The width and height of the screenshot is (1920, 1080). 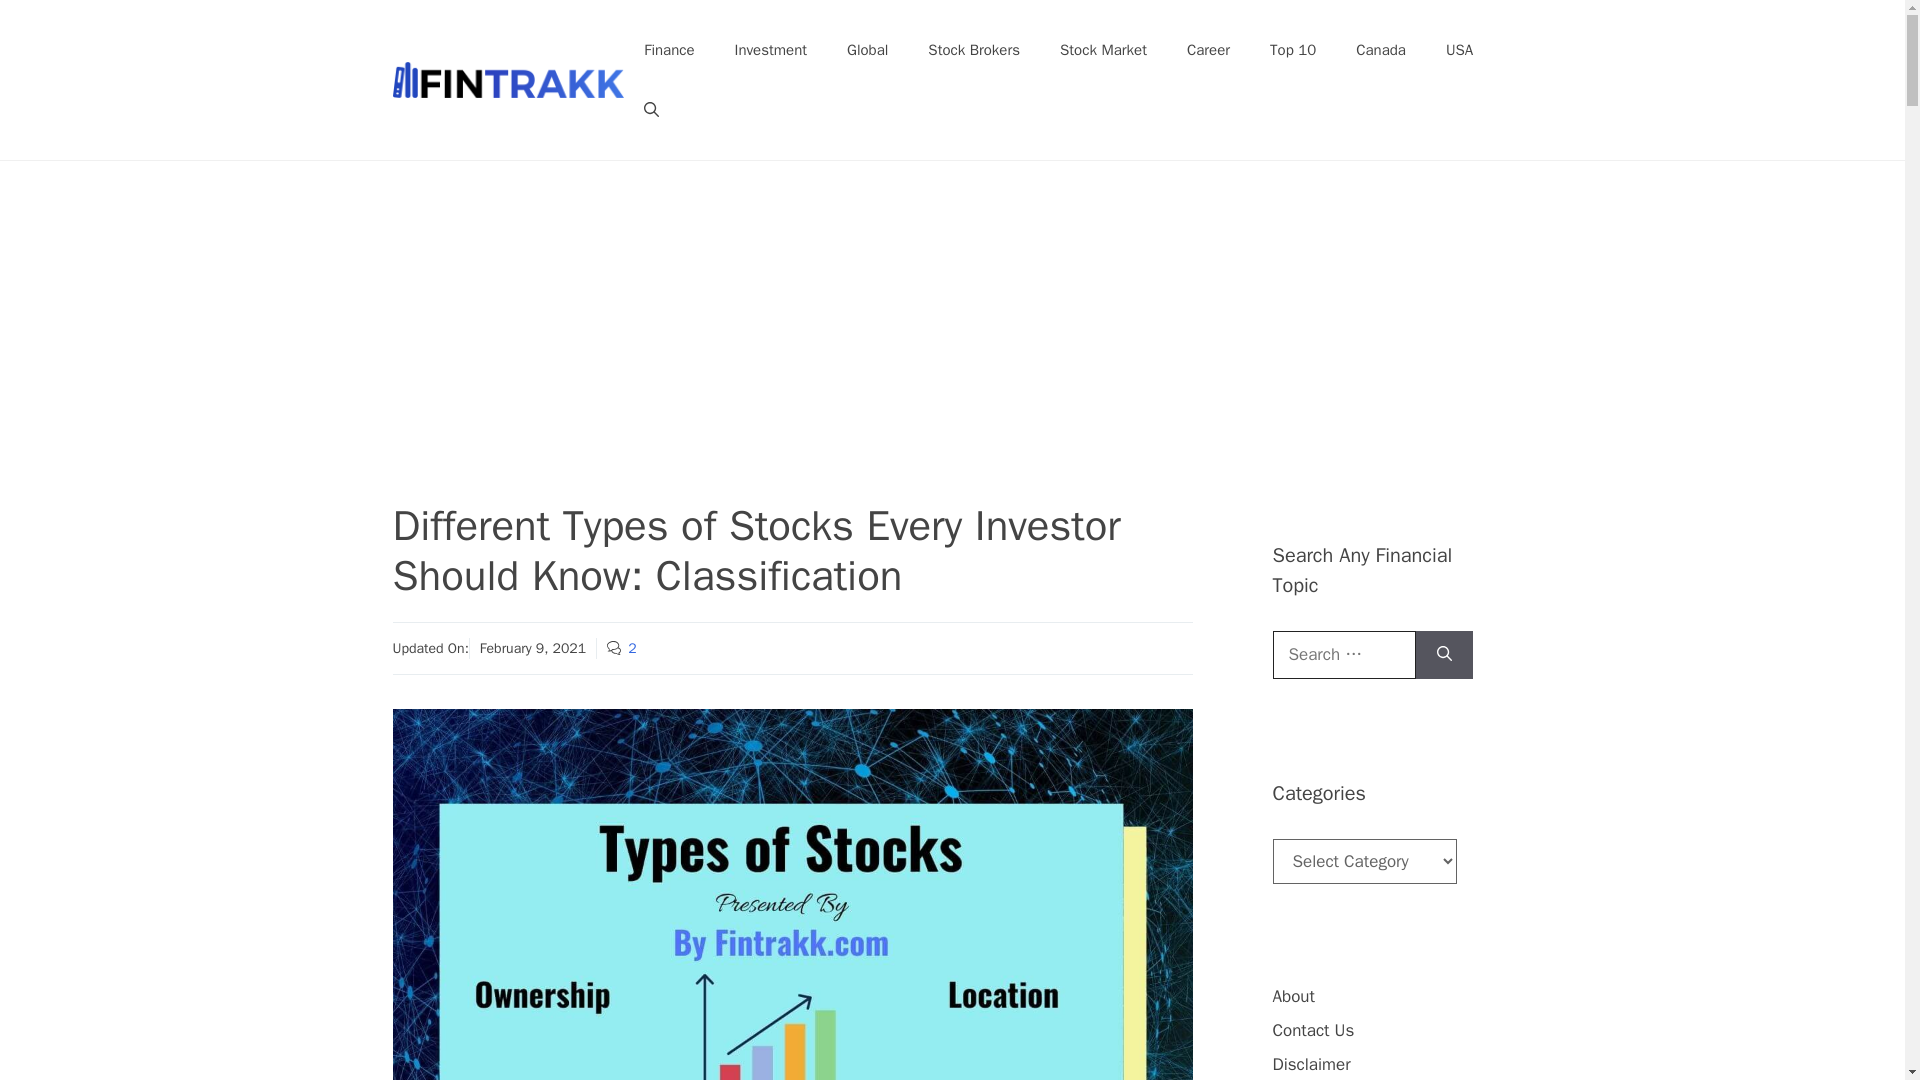 What do you see at coordinates (1104, 50) in the screenshot?
I see `Stock Market` at bounding box center [1104, 50].